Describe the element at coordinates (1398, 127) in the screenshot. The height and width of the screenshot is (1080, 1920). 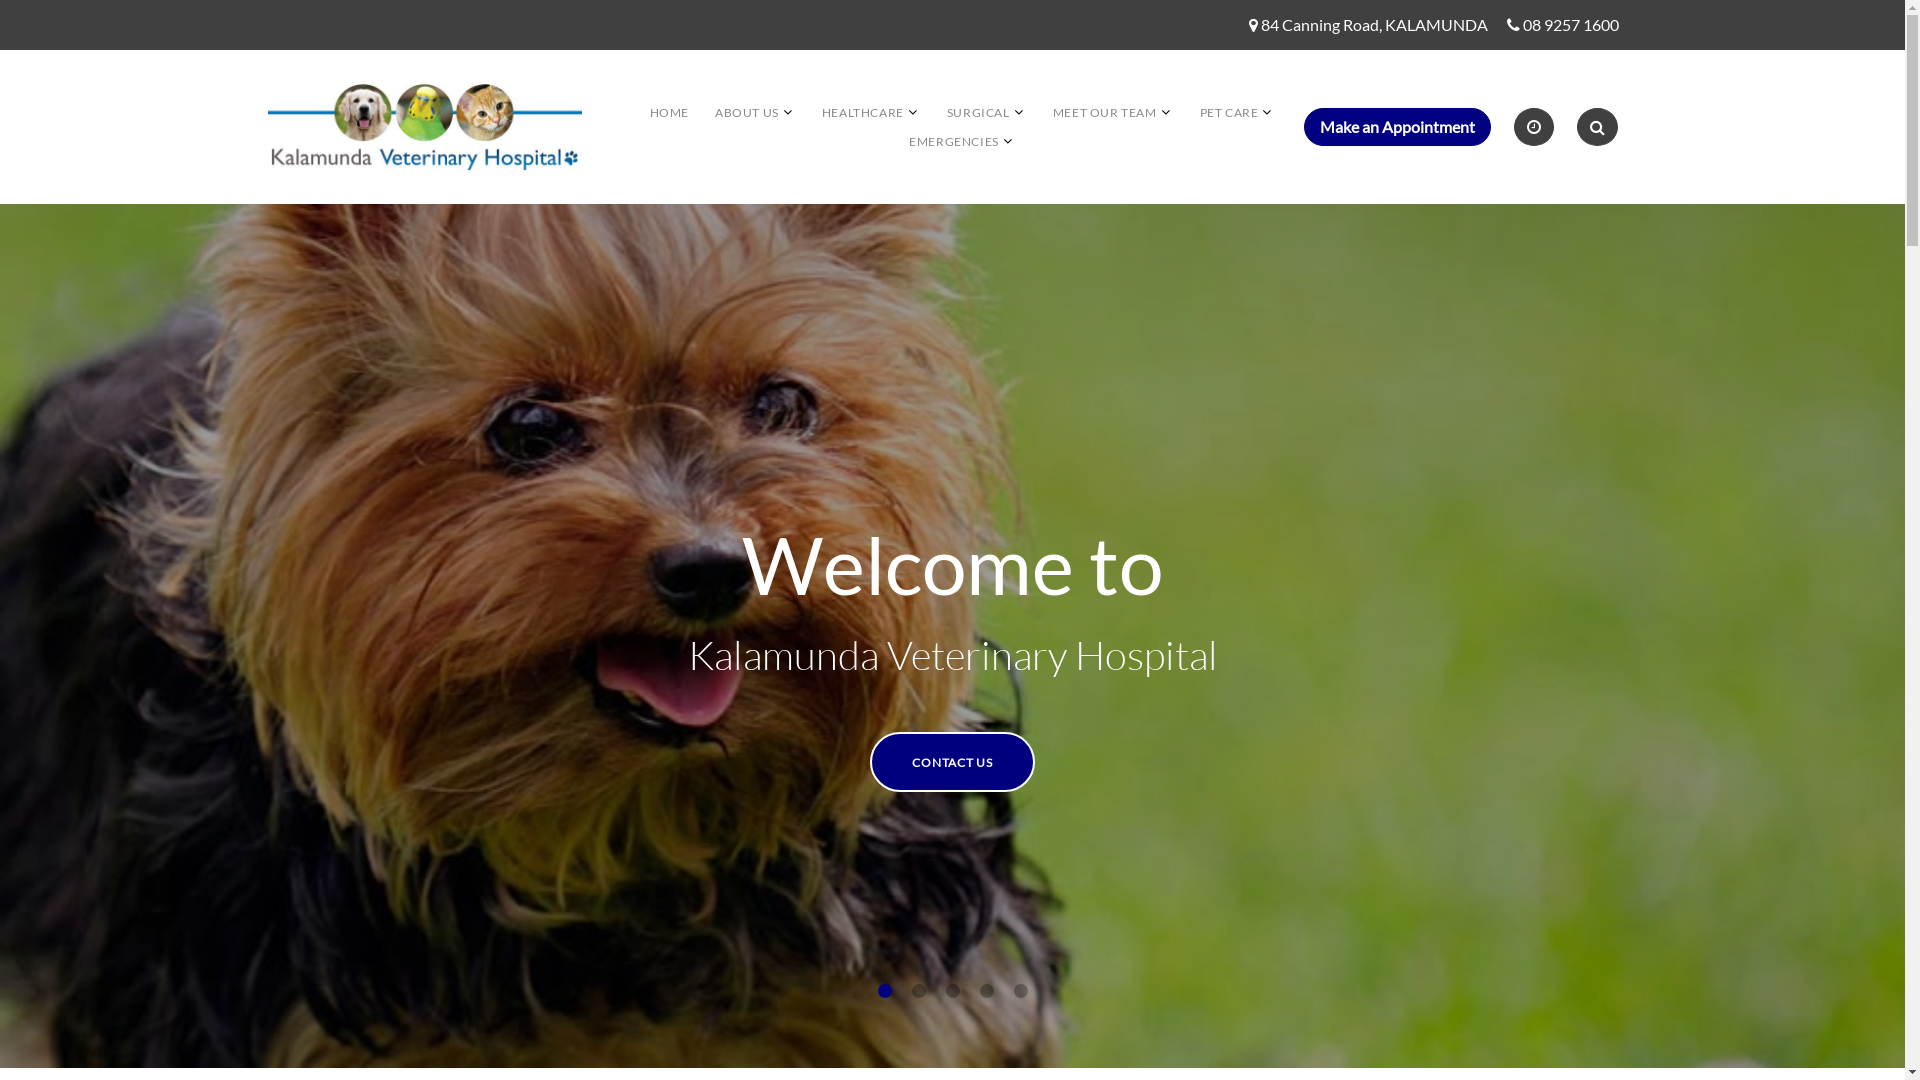
I see `Make an Appointment` at that location.